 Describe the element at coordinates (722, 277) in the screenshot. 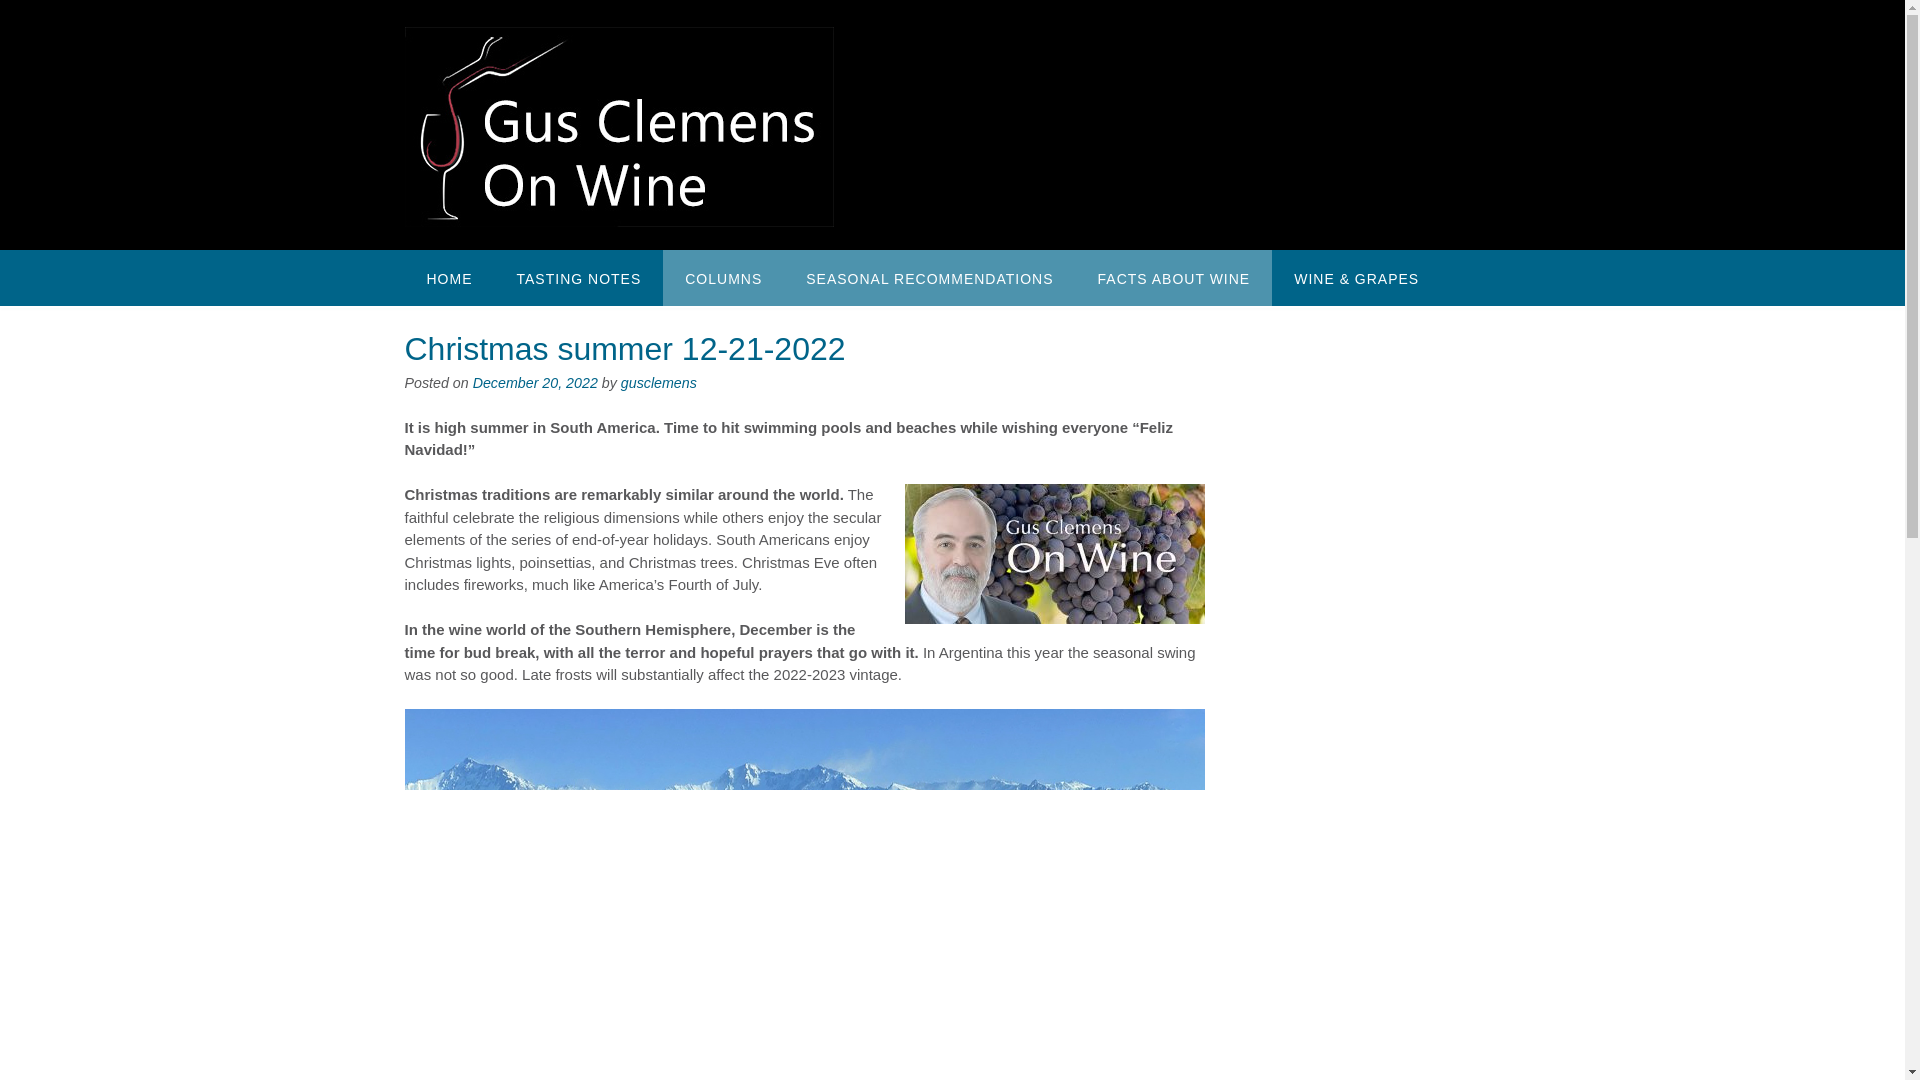

I see `COLUMNS` at that location.